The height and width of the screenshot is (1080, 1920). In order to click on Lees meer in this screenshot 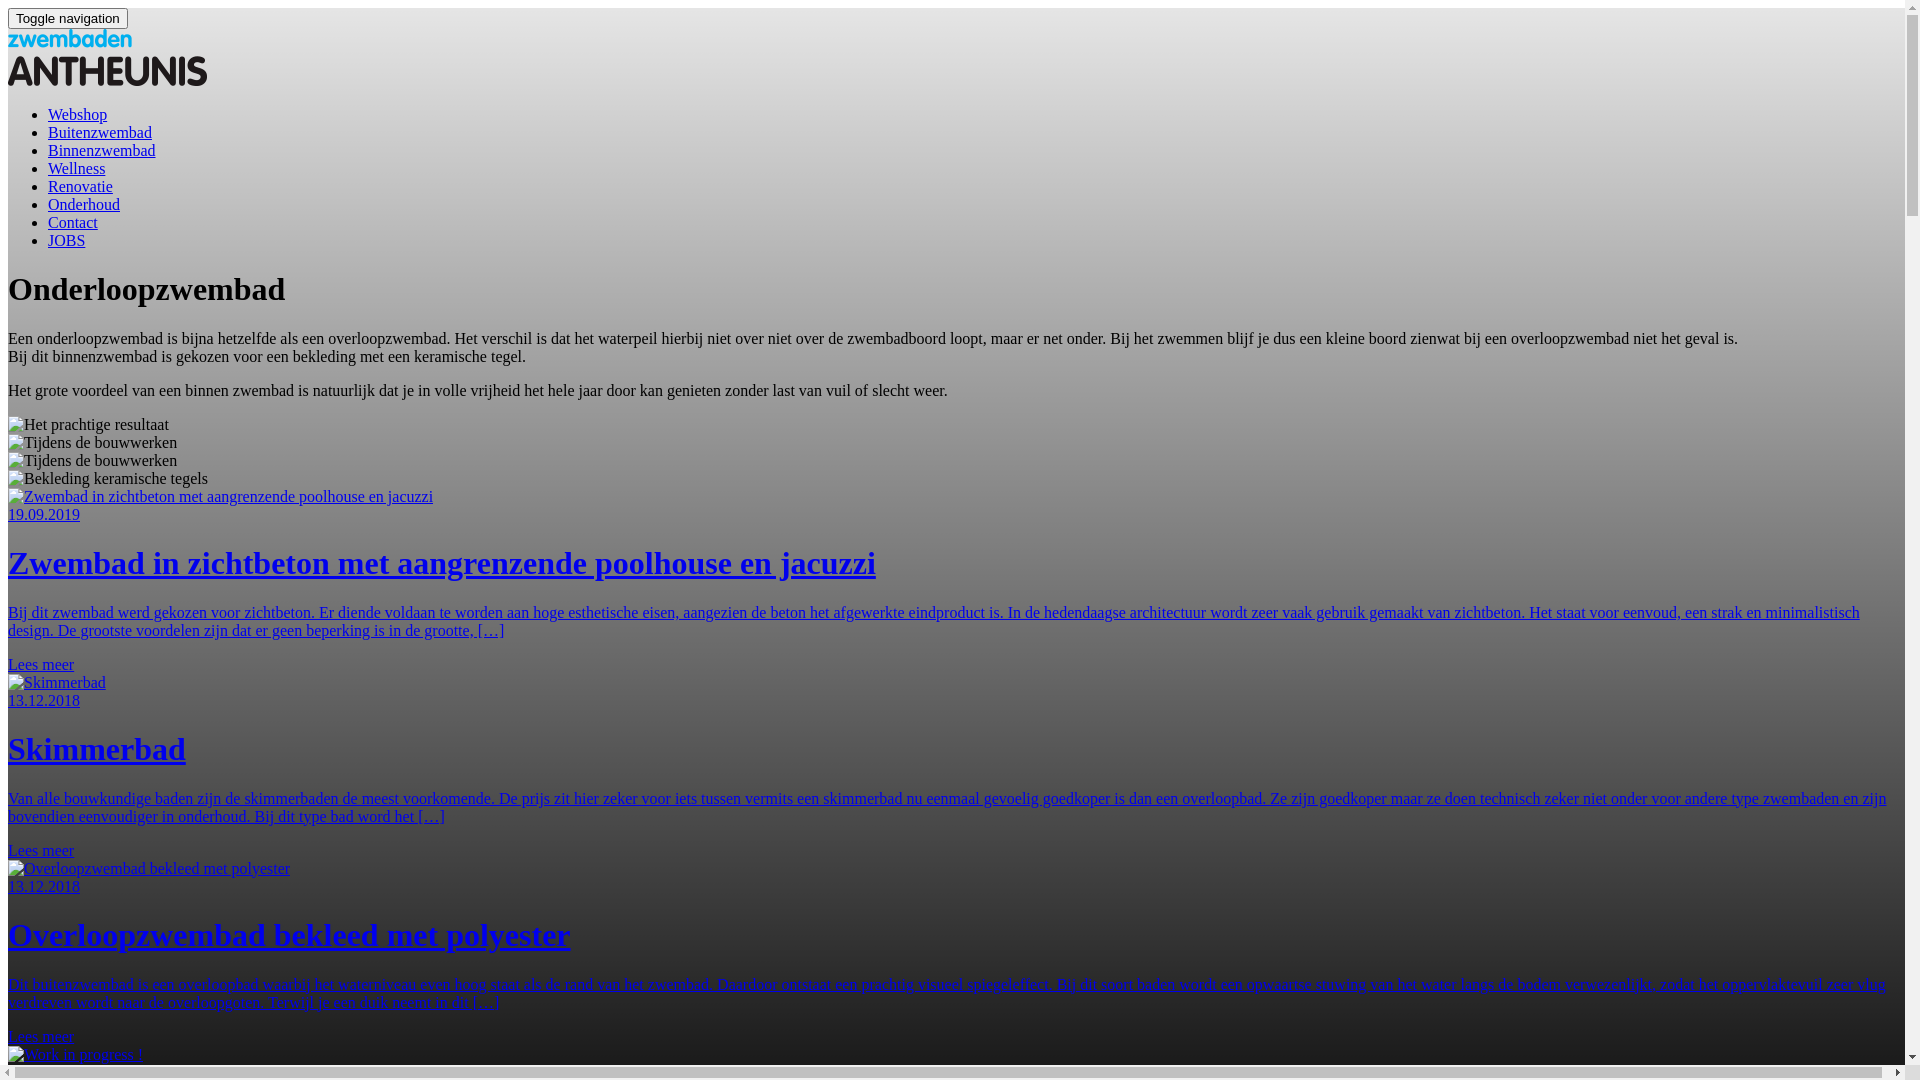, I will do `click(41, 850)`.